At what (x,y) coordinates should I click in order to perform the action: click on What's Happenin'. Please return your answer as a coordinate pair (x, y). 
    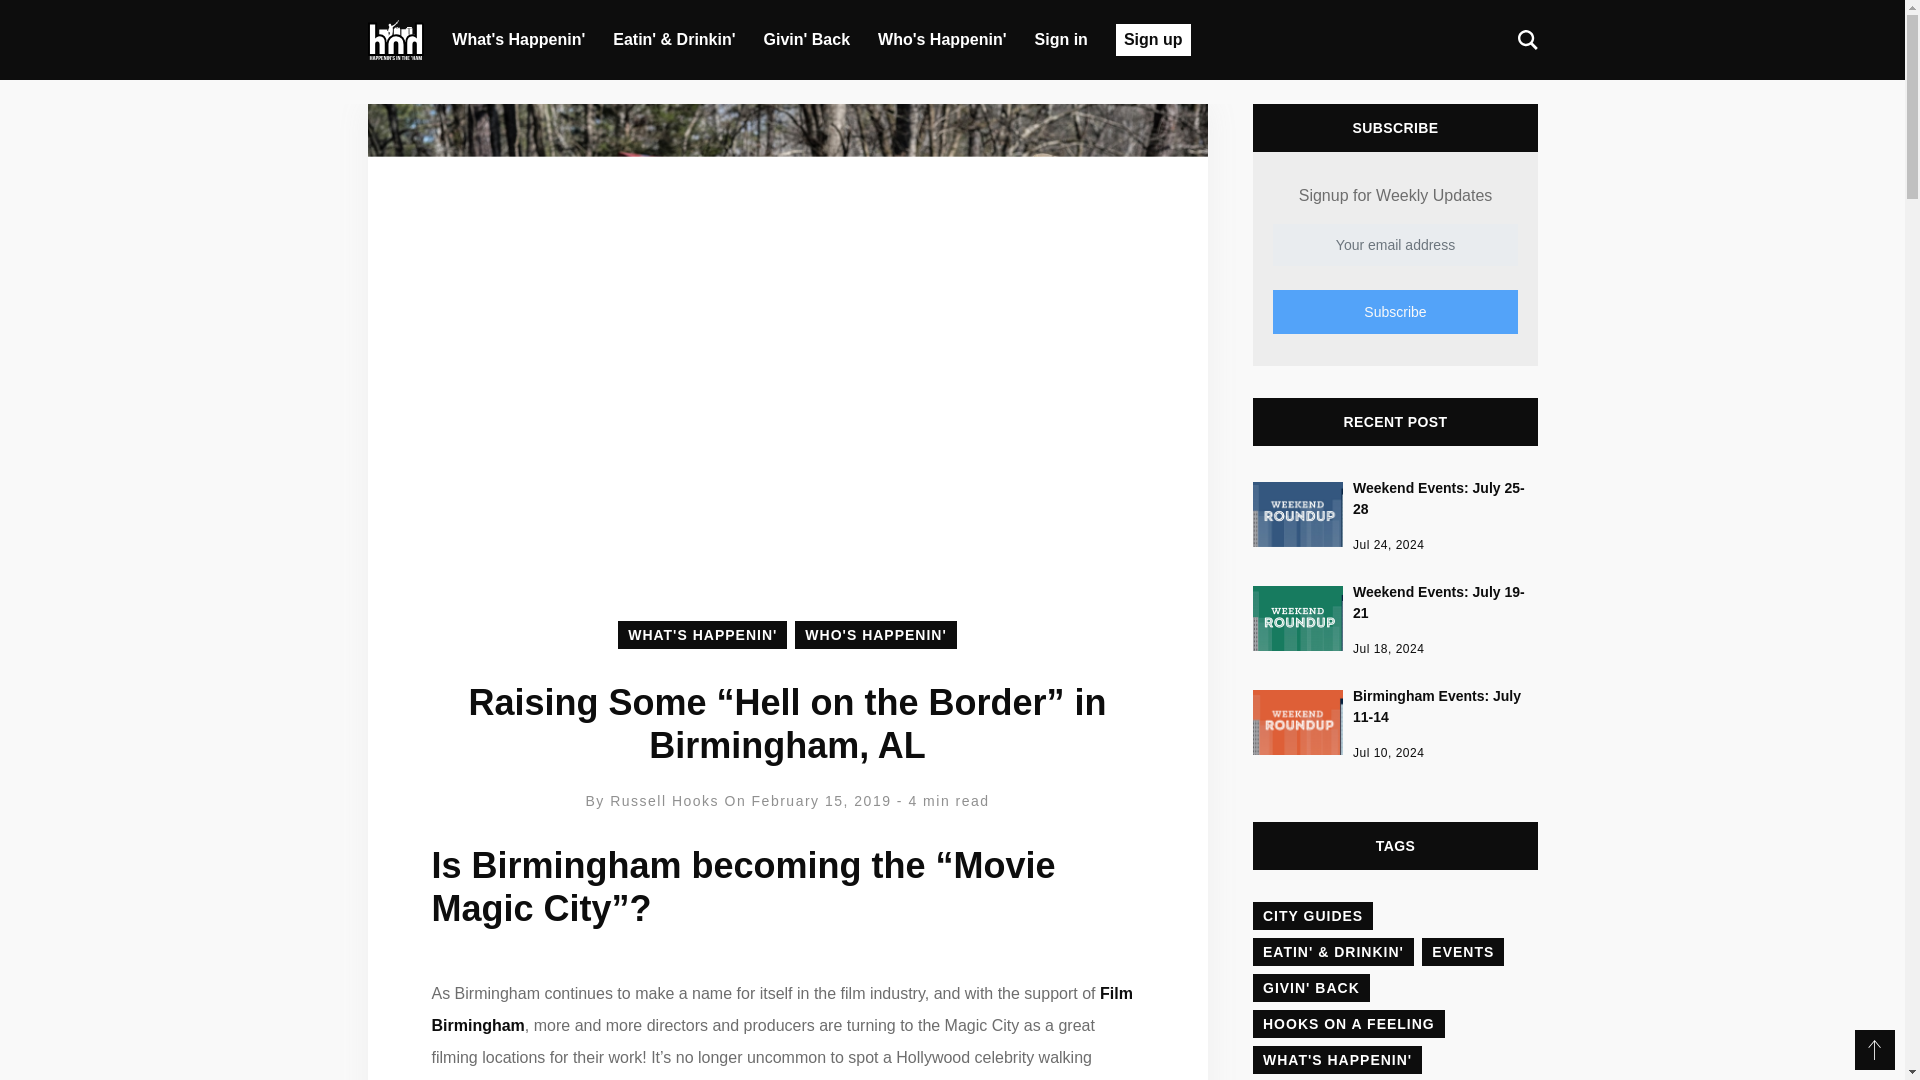
    Looking at the image, I should click on (518, 40).